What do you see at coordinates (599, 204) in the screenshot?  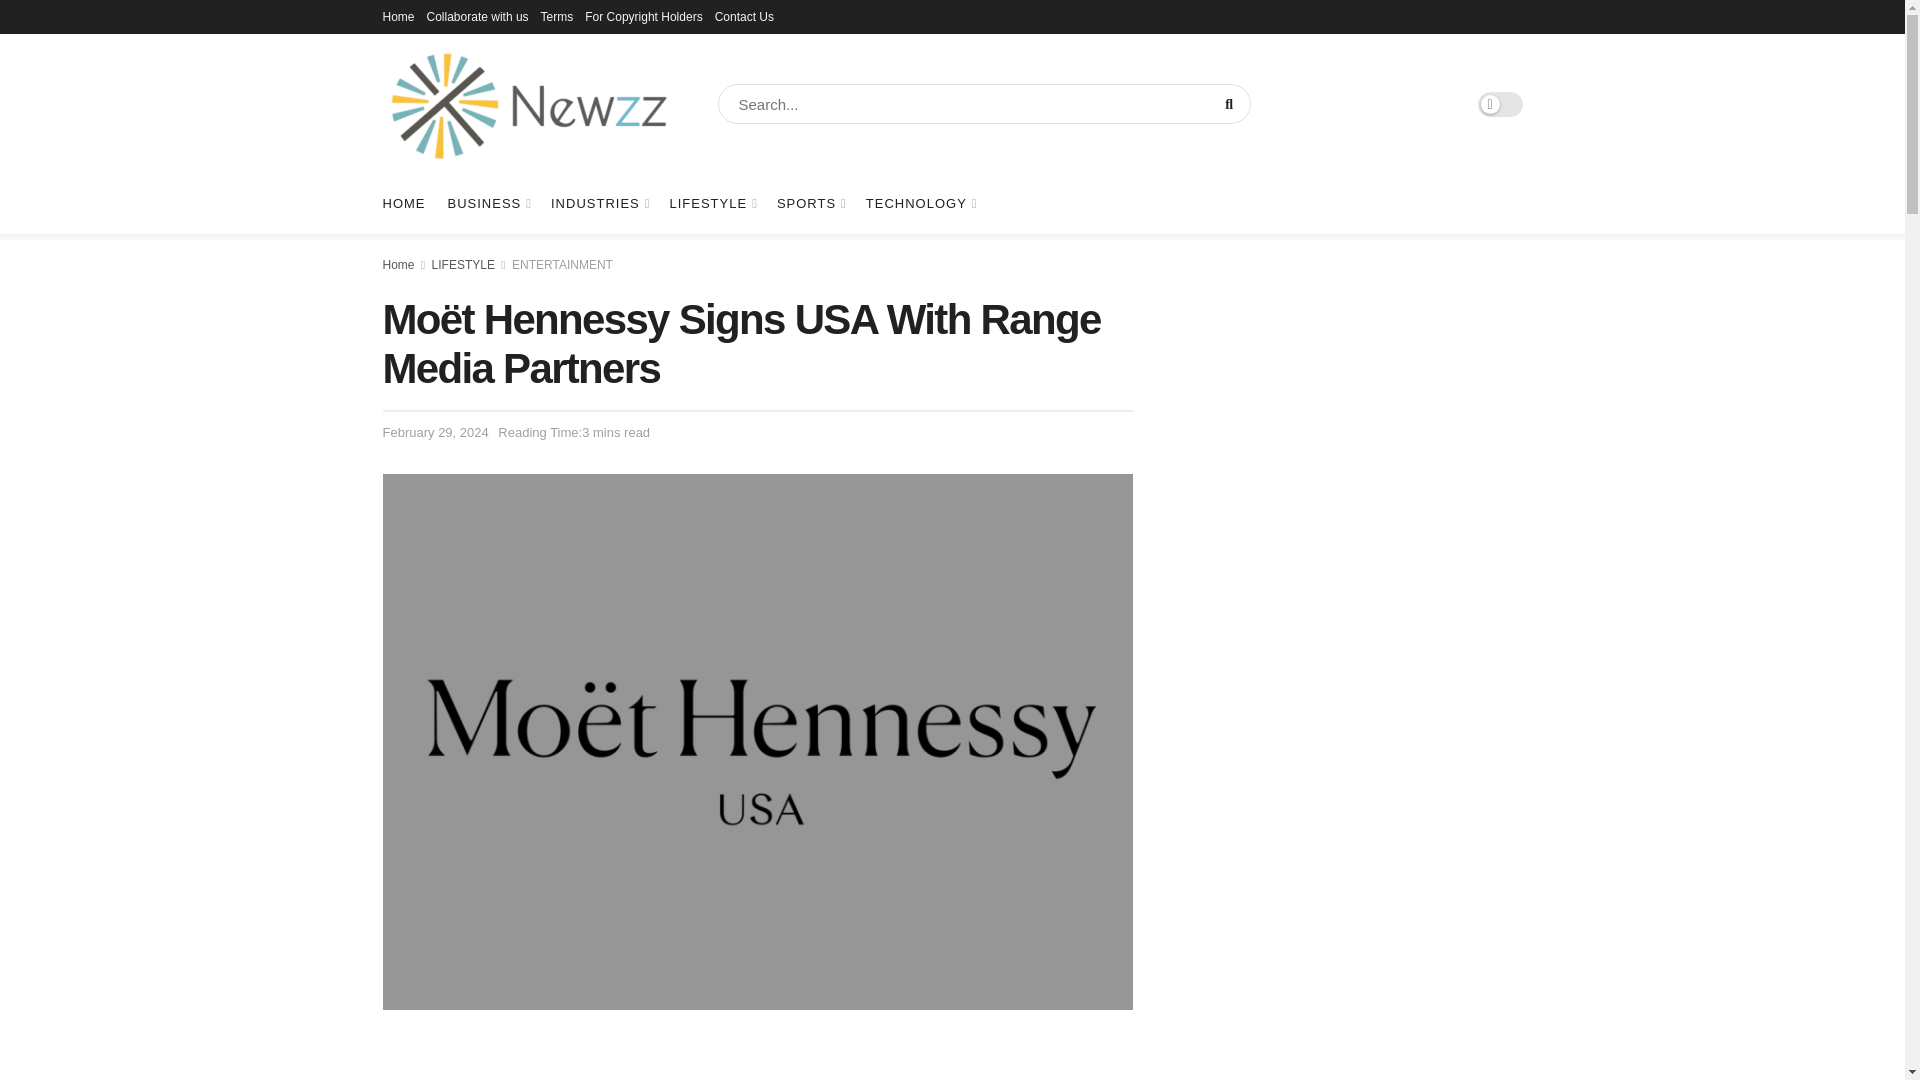 I see `INDUSTRIES` at bounding box center [599, 204].